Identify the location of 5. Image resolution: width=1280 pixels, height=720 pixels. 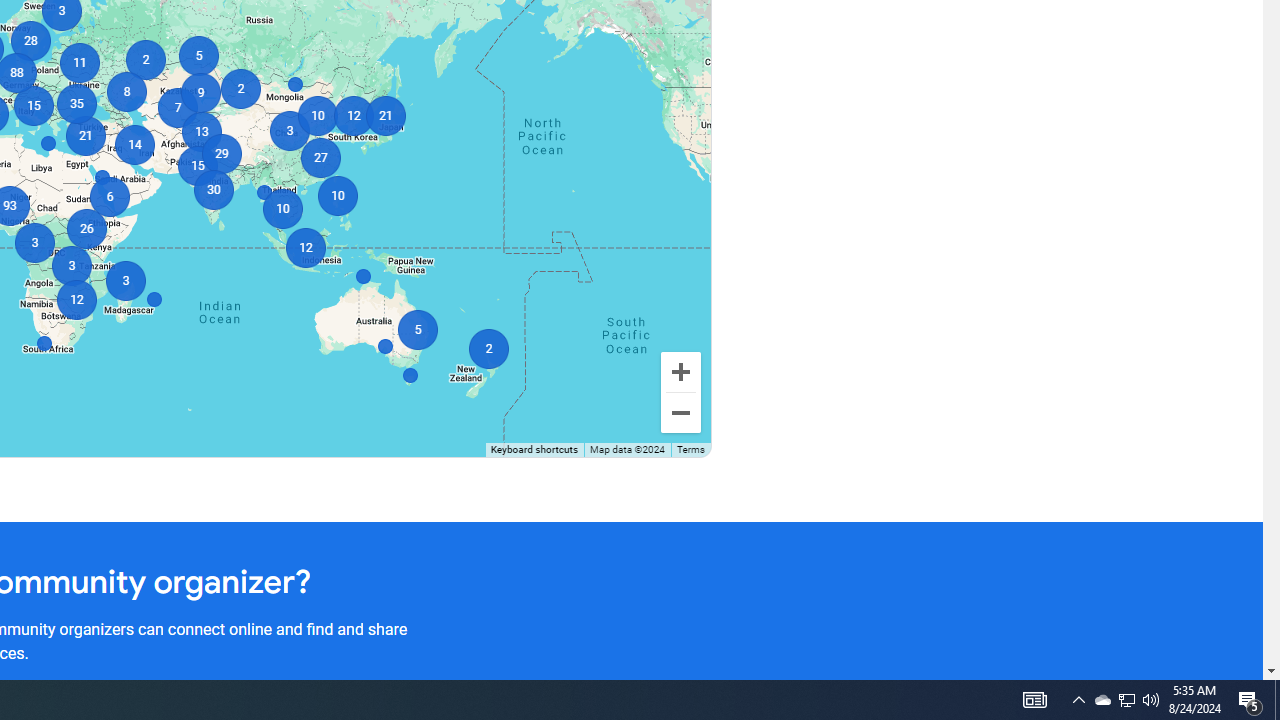
(198, 56).